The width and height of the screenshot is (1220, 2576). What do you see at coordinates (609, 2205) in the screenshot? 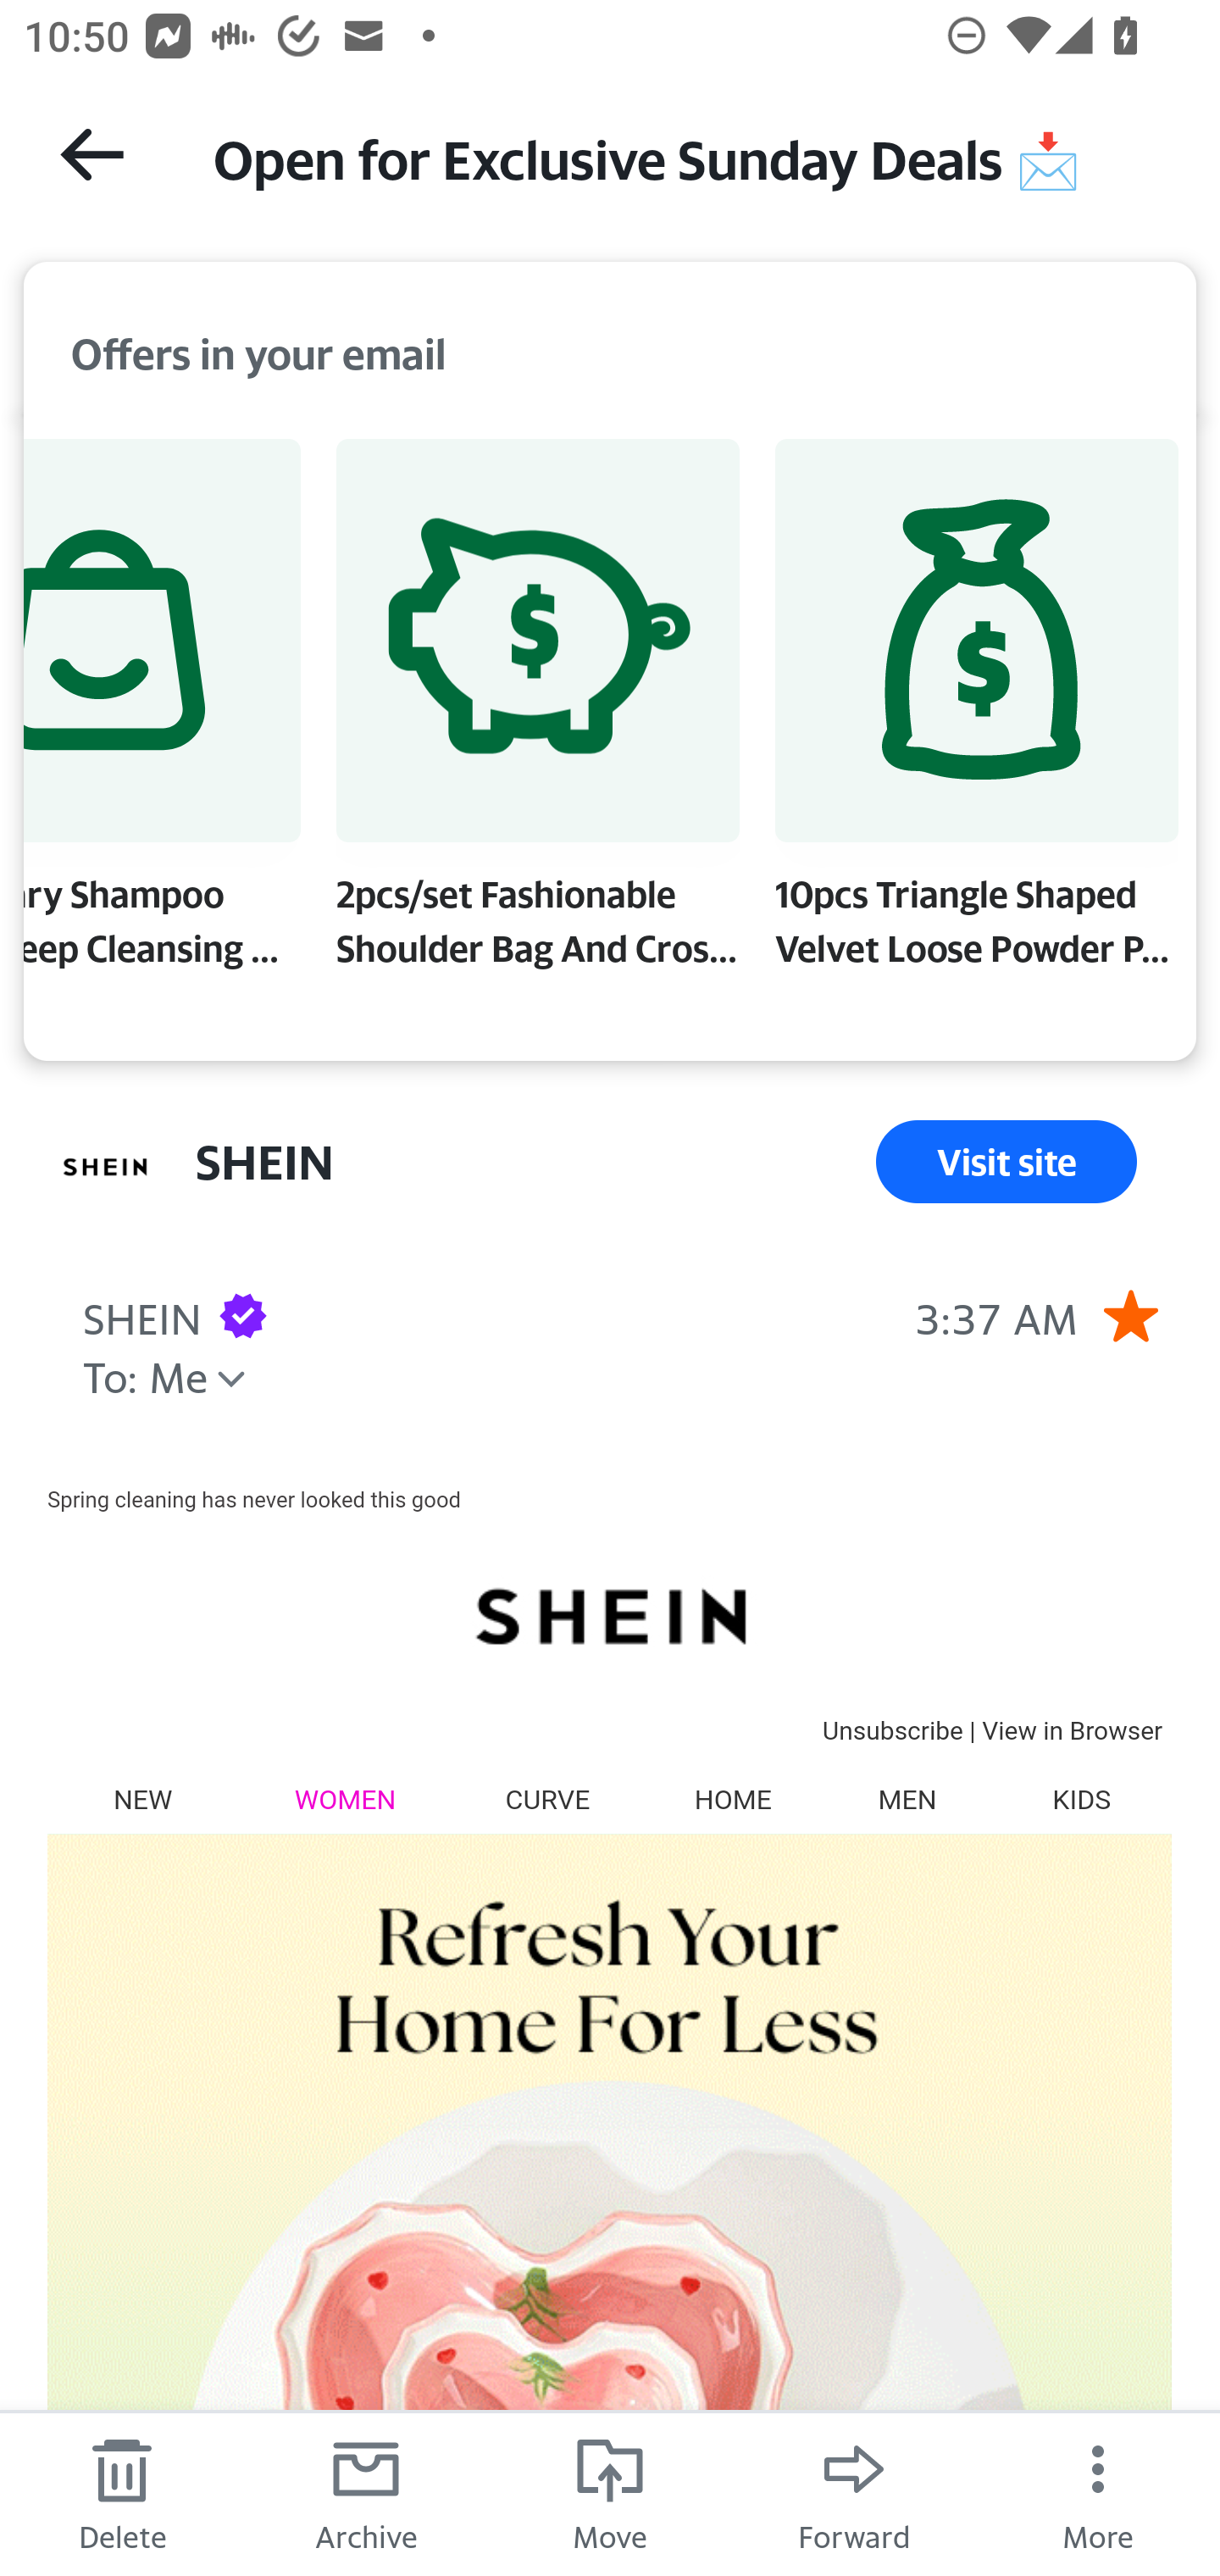
I see `REFRESH YOUR HOME FOR LESS` at bounding box center [609, 2205].